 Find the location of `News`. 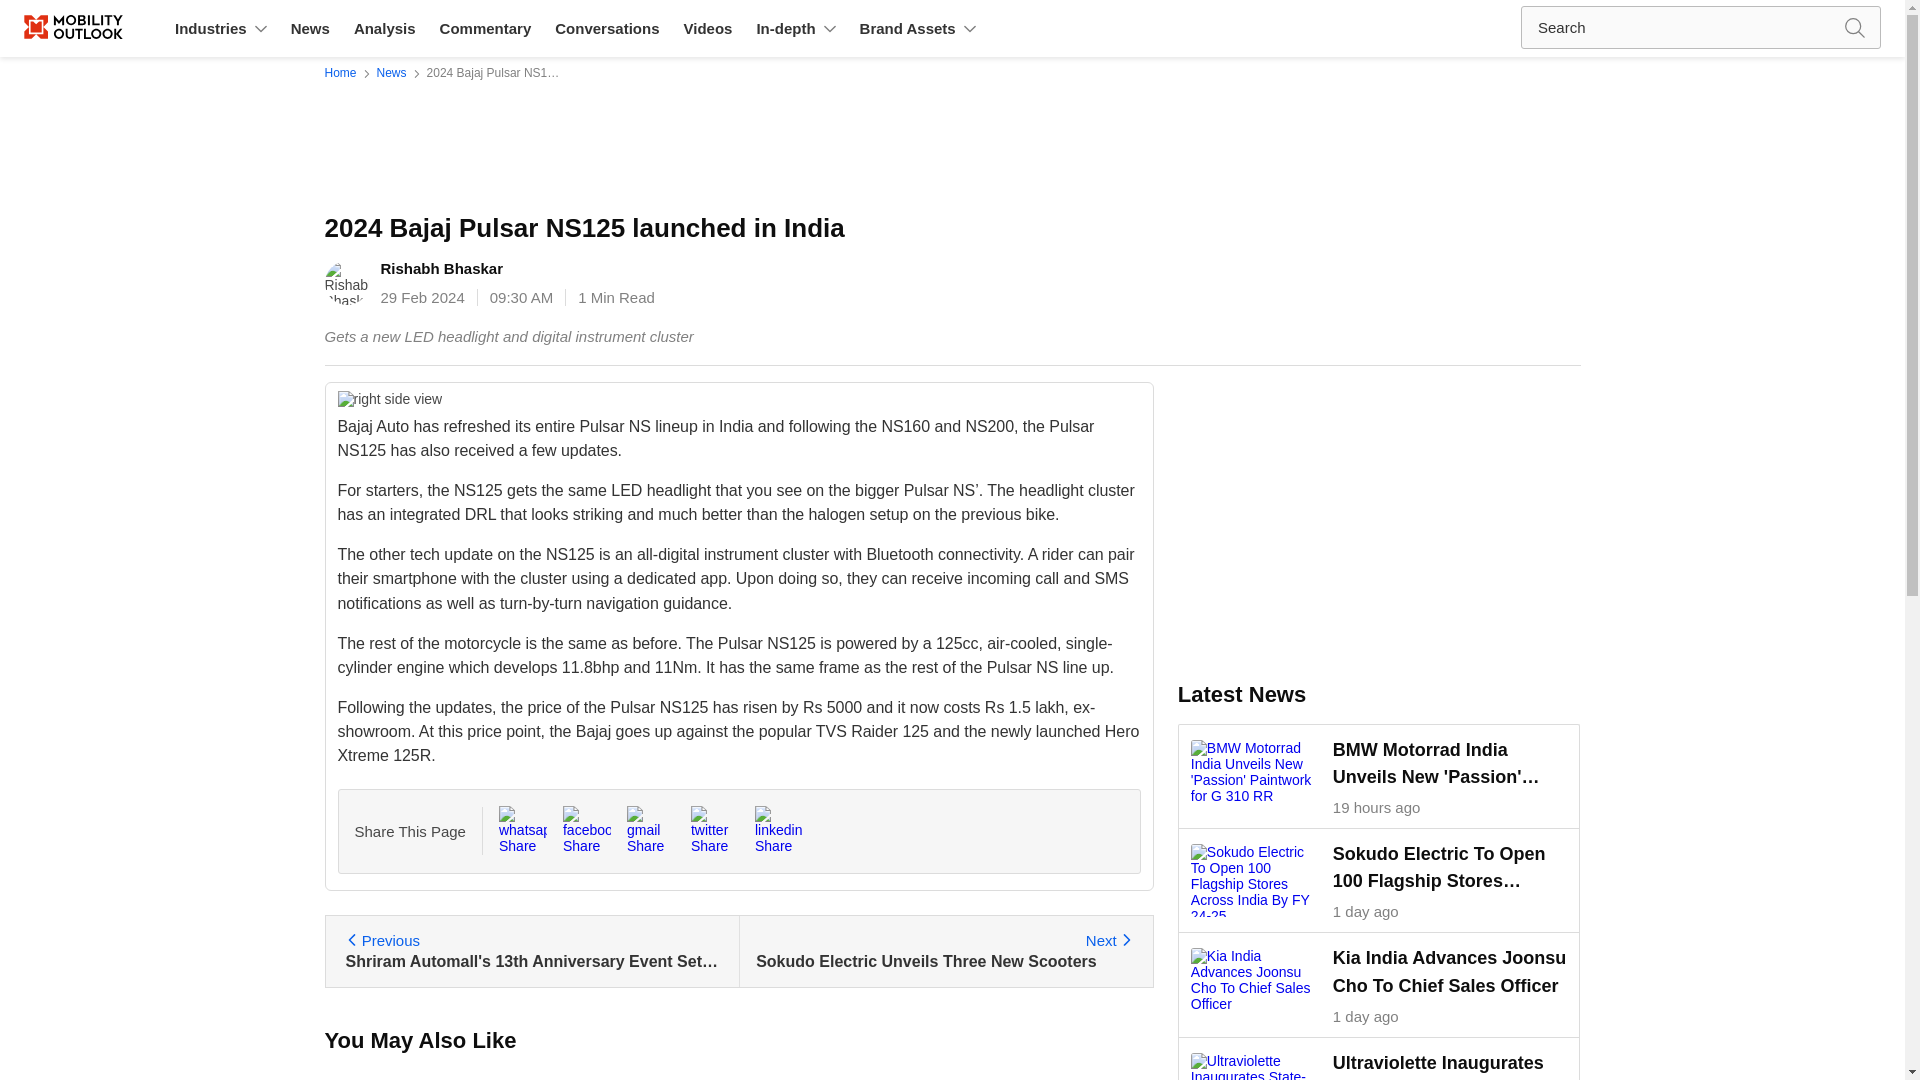

News is located at coordinates (344, 72).